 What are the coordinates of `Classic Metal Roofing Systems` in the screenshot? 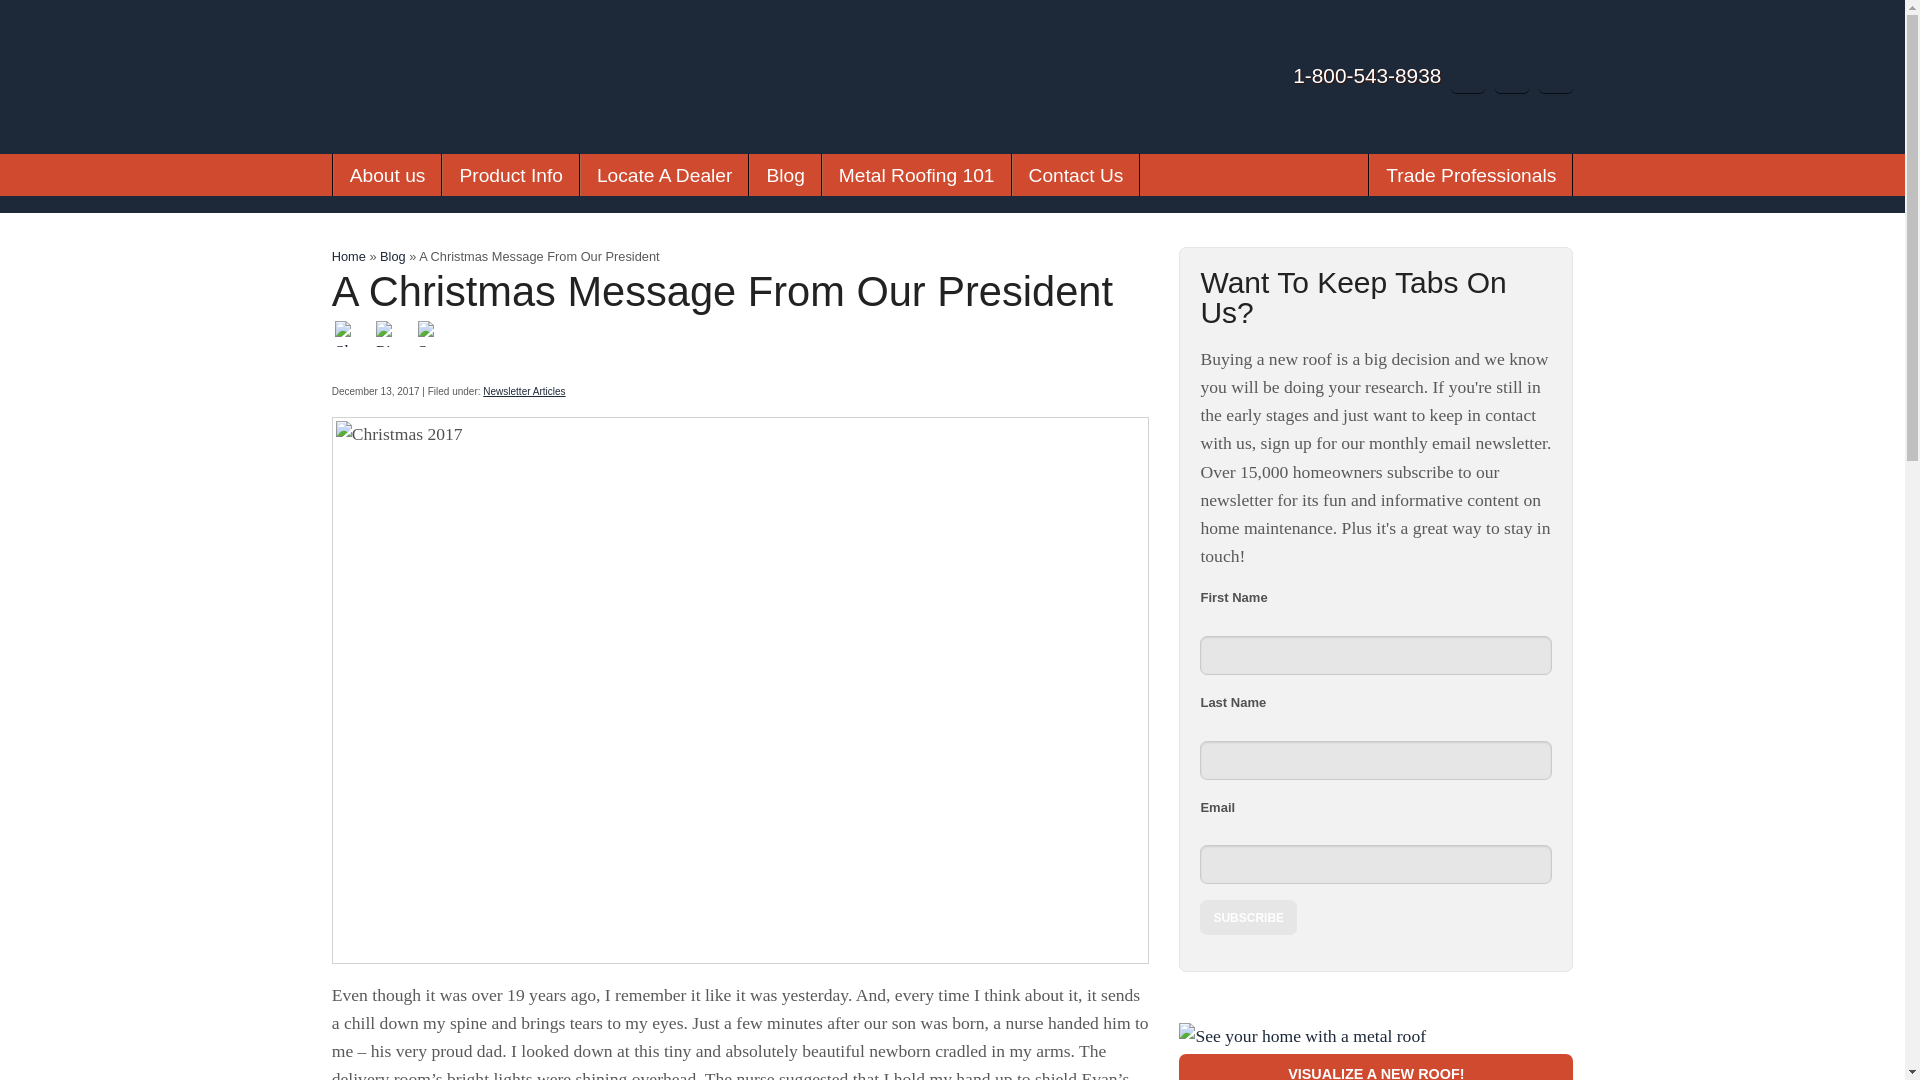 It's located at (419, 124).